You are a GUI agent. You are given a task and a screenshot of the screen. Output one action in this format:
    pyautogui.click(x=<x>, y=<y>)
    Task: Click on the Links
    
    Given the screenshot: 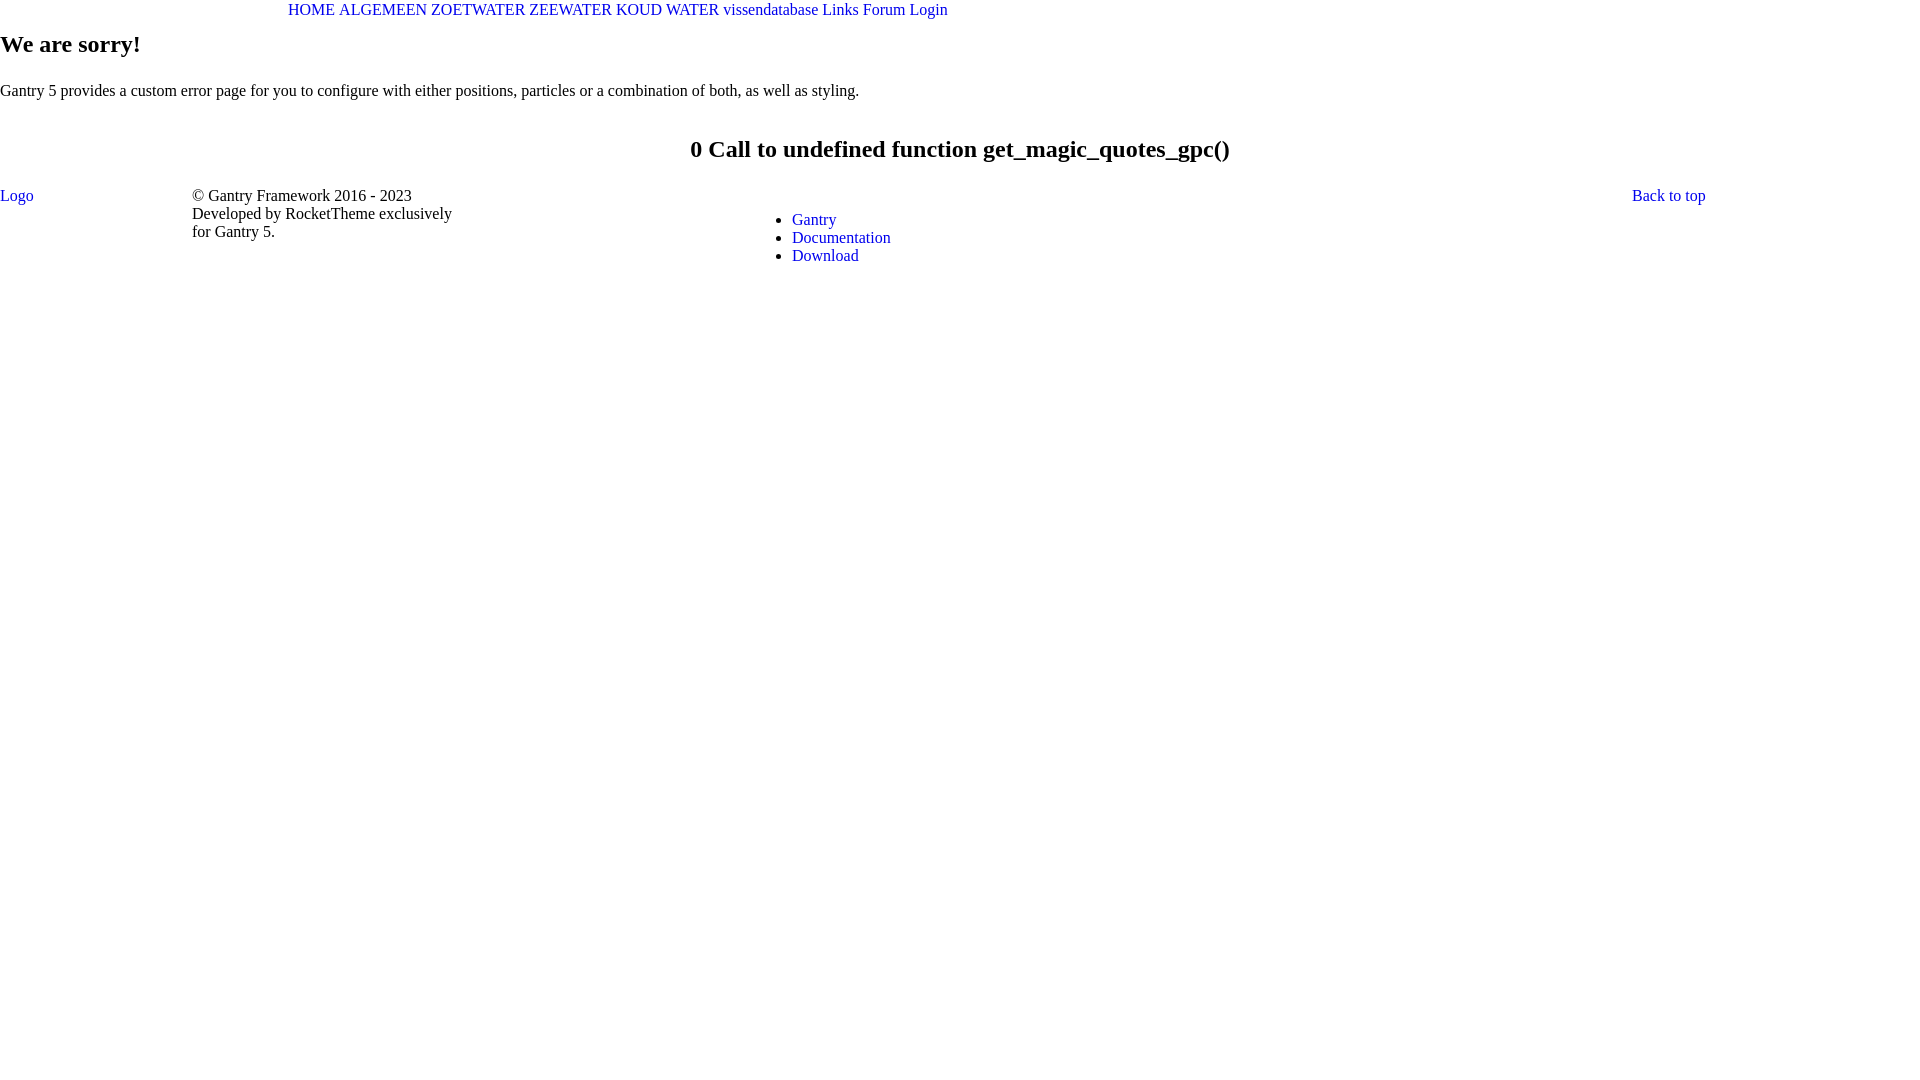 What is the action you would take?
    pyautogui.click(x=840, y=10)
    